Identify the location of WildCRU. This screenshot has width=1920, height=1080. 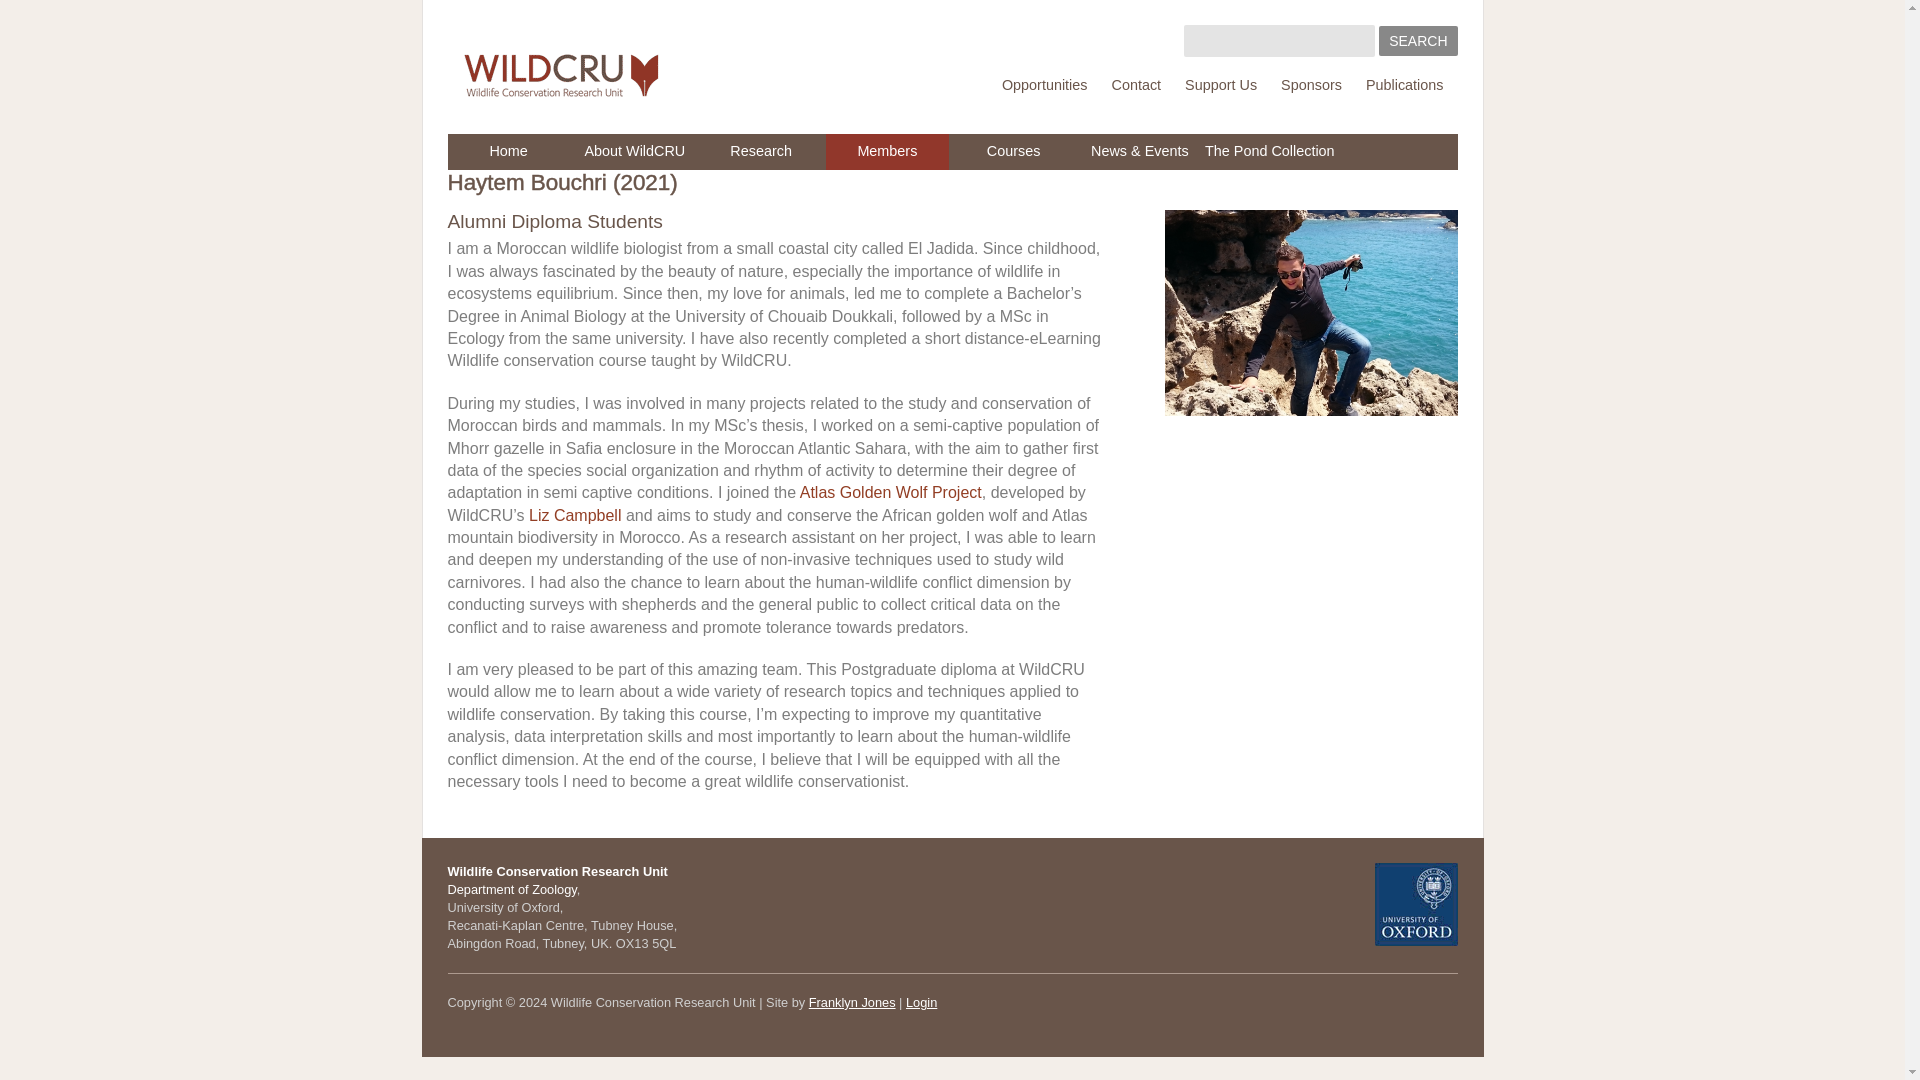
(561, 93).